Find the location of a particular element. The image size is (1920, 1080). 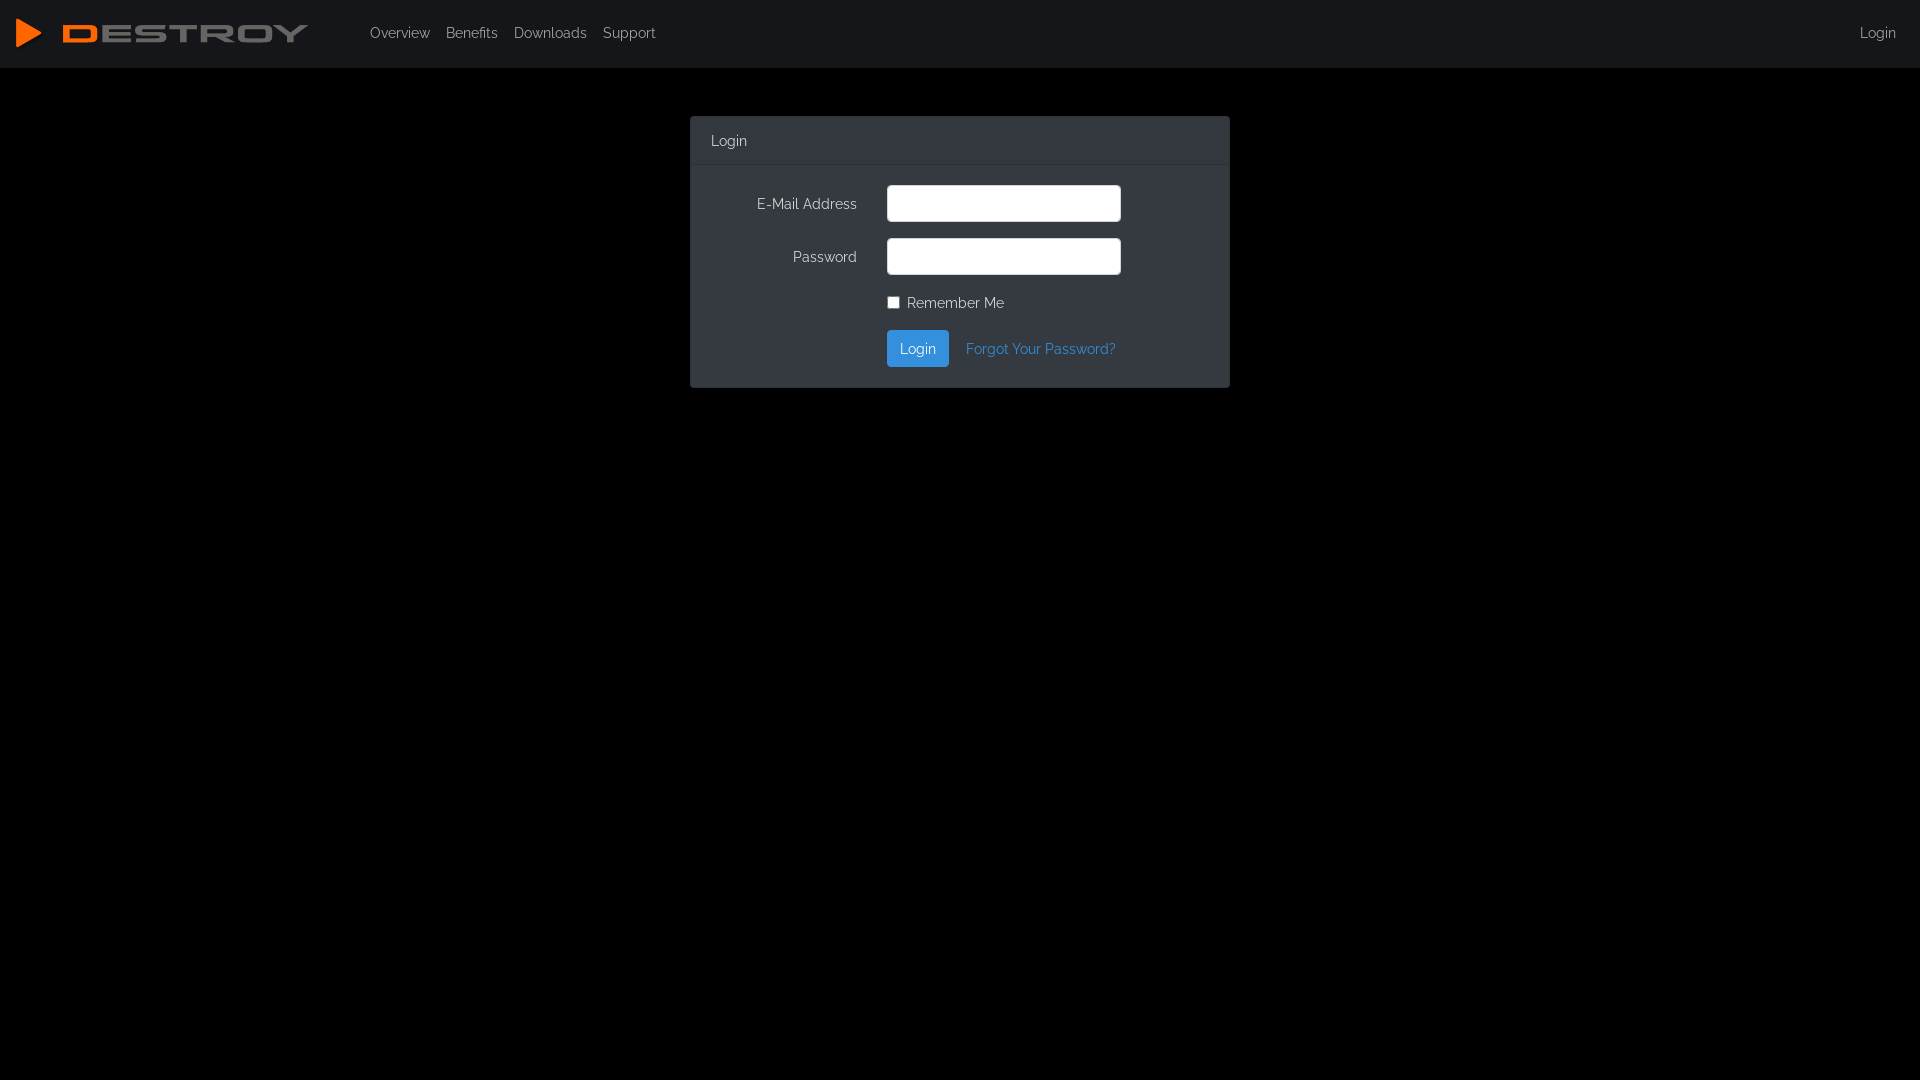

Login is located at coordinates (918, 348).